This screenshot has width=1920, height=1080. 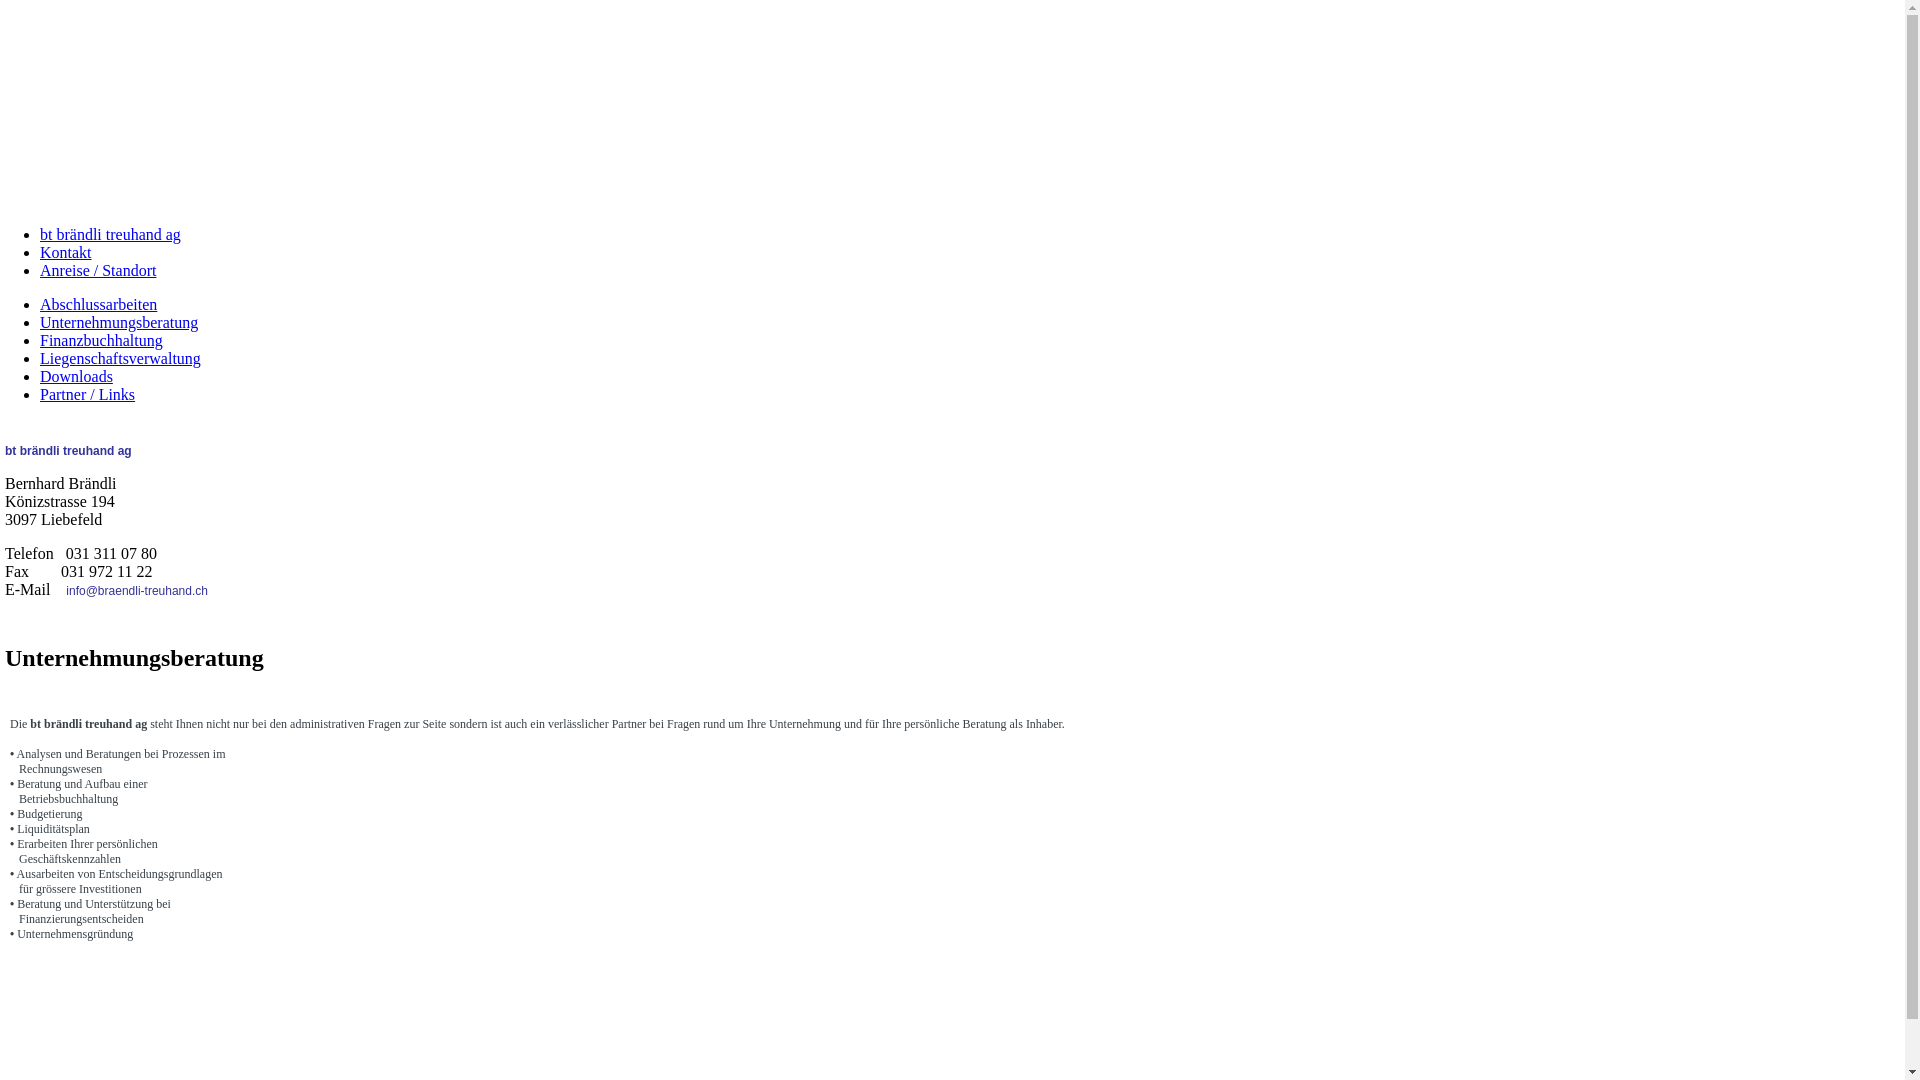 I want to click on Downloads, so click(x=76, y=376).